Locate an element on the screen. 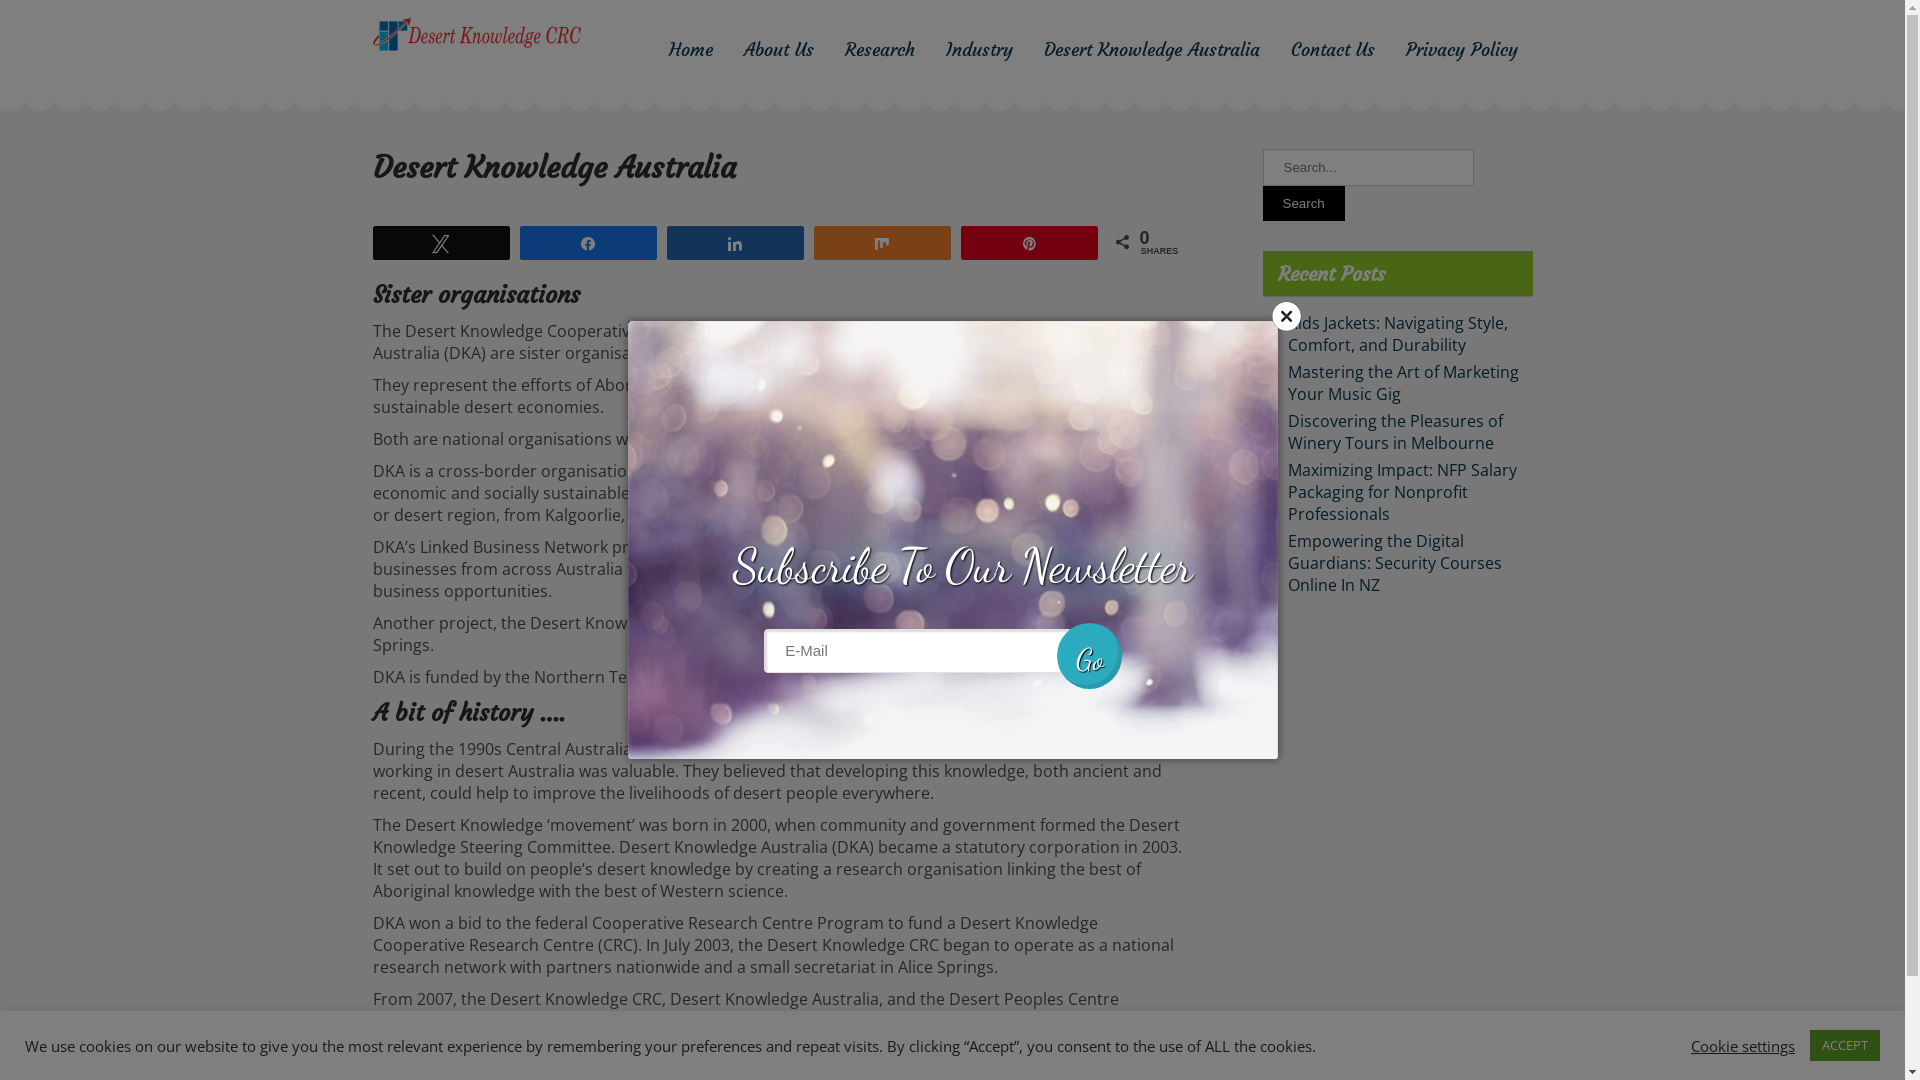  Privacy Policy is located at coordinates (1462, 50).